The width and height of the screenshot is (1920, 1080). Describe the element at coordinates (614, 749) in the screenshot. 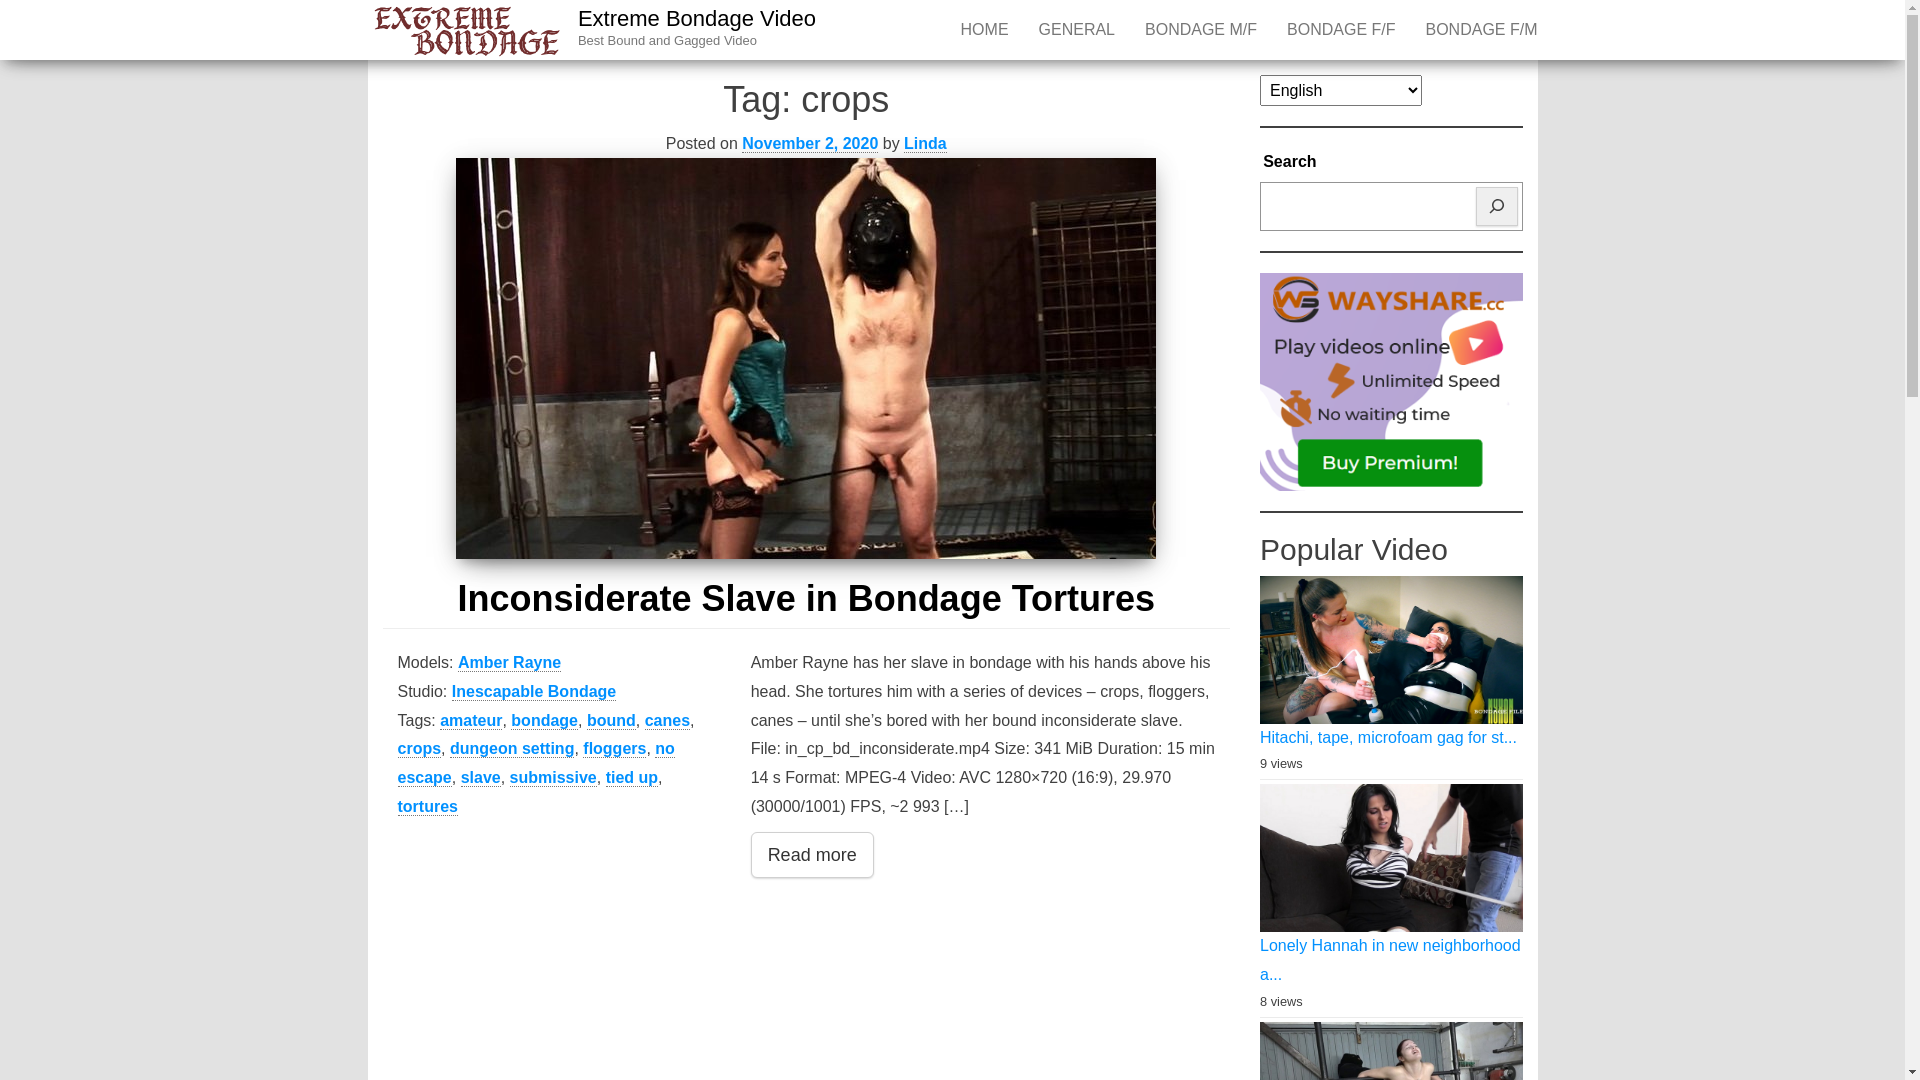

I see `floggers` at that location.